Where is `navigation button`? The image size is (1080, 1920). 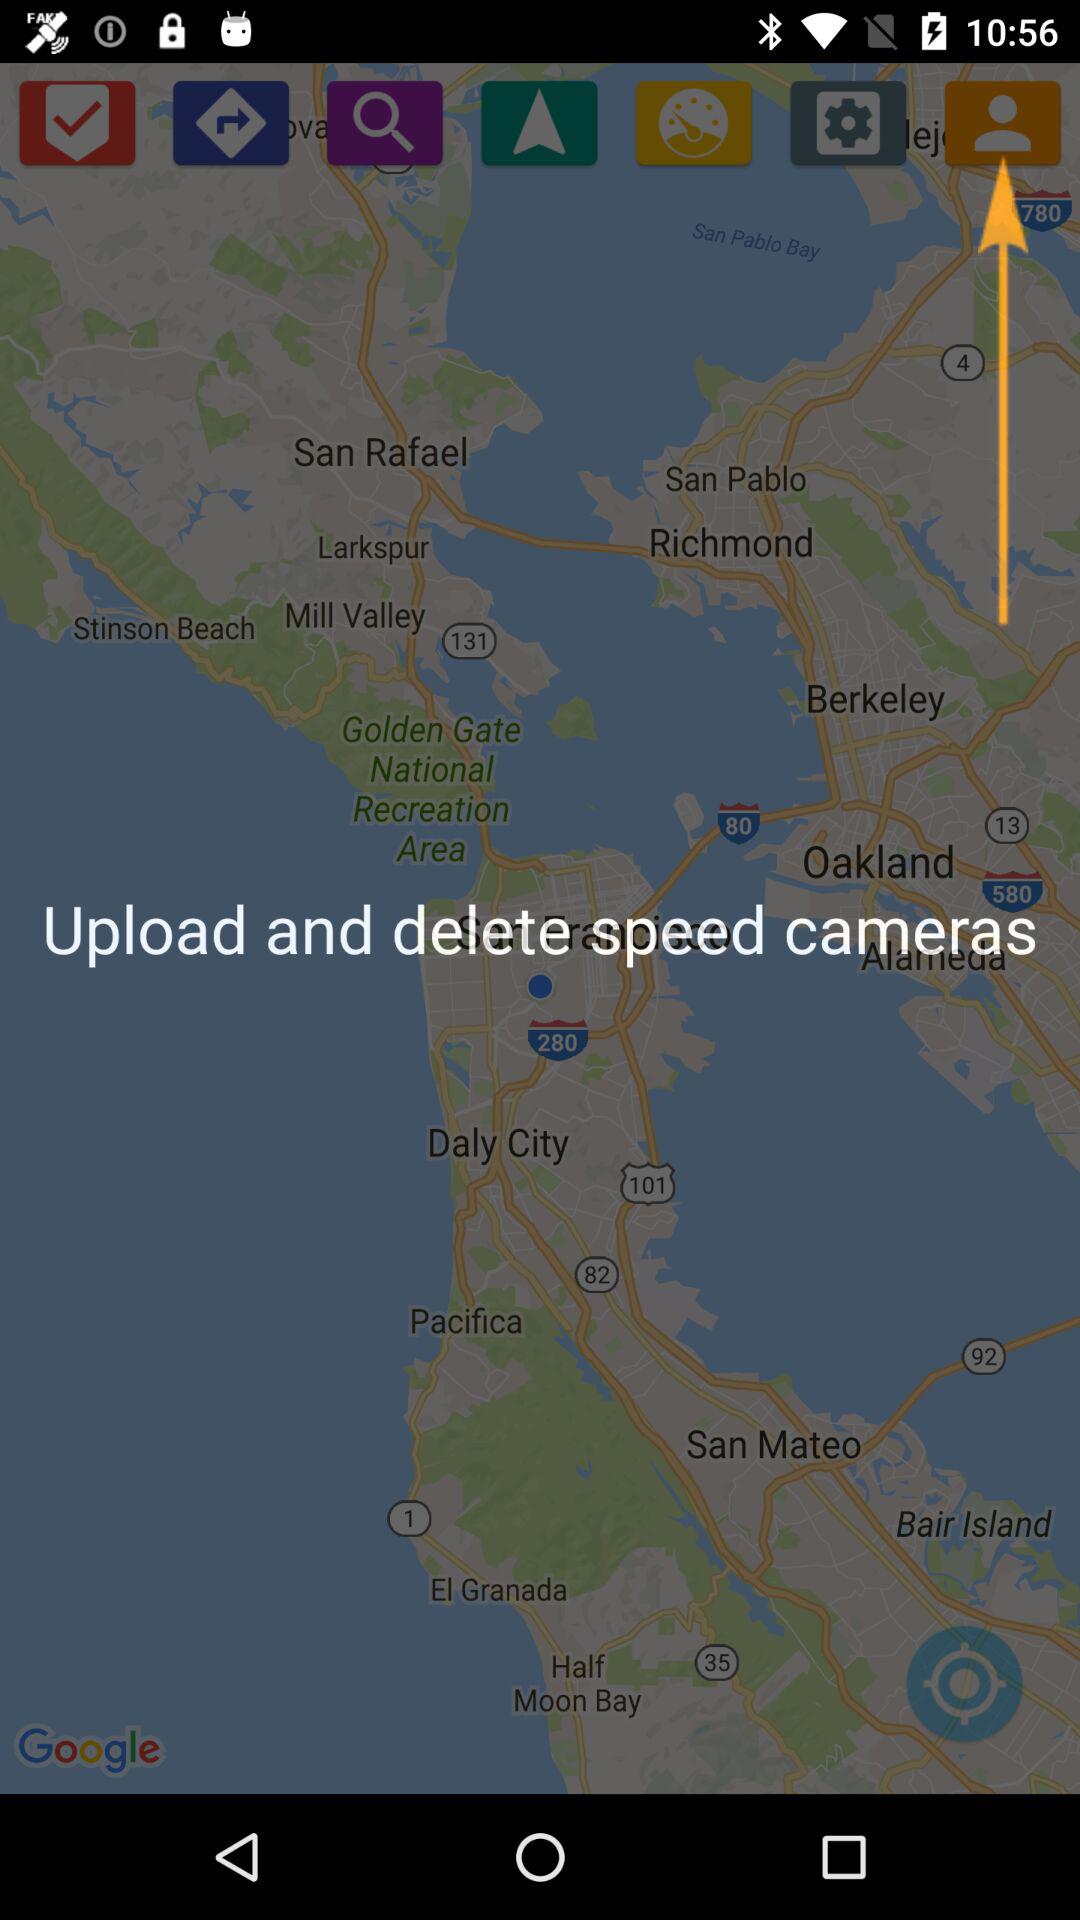 navigation button is located at coordinates (539, 122).